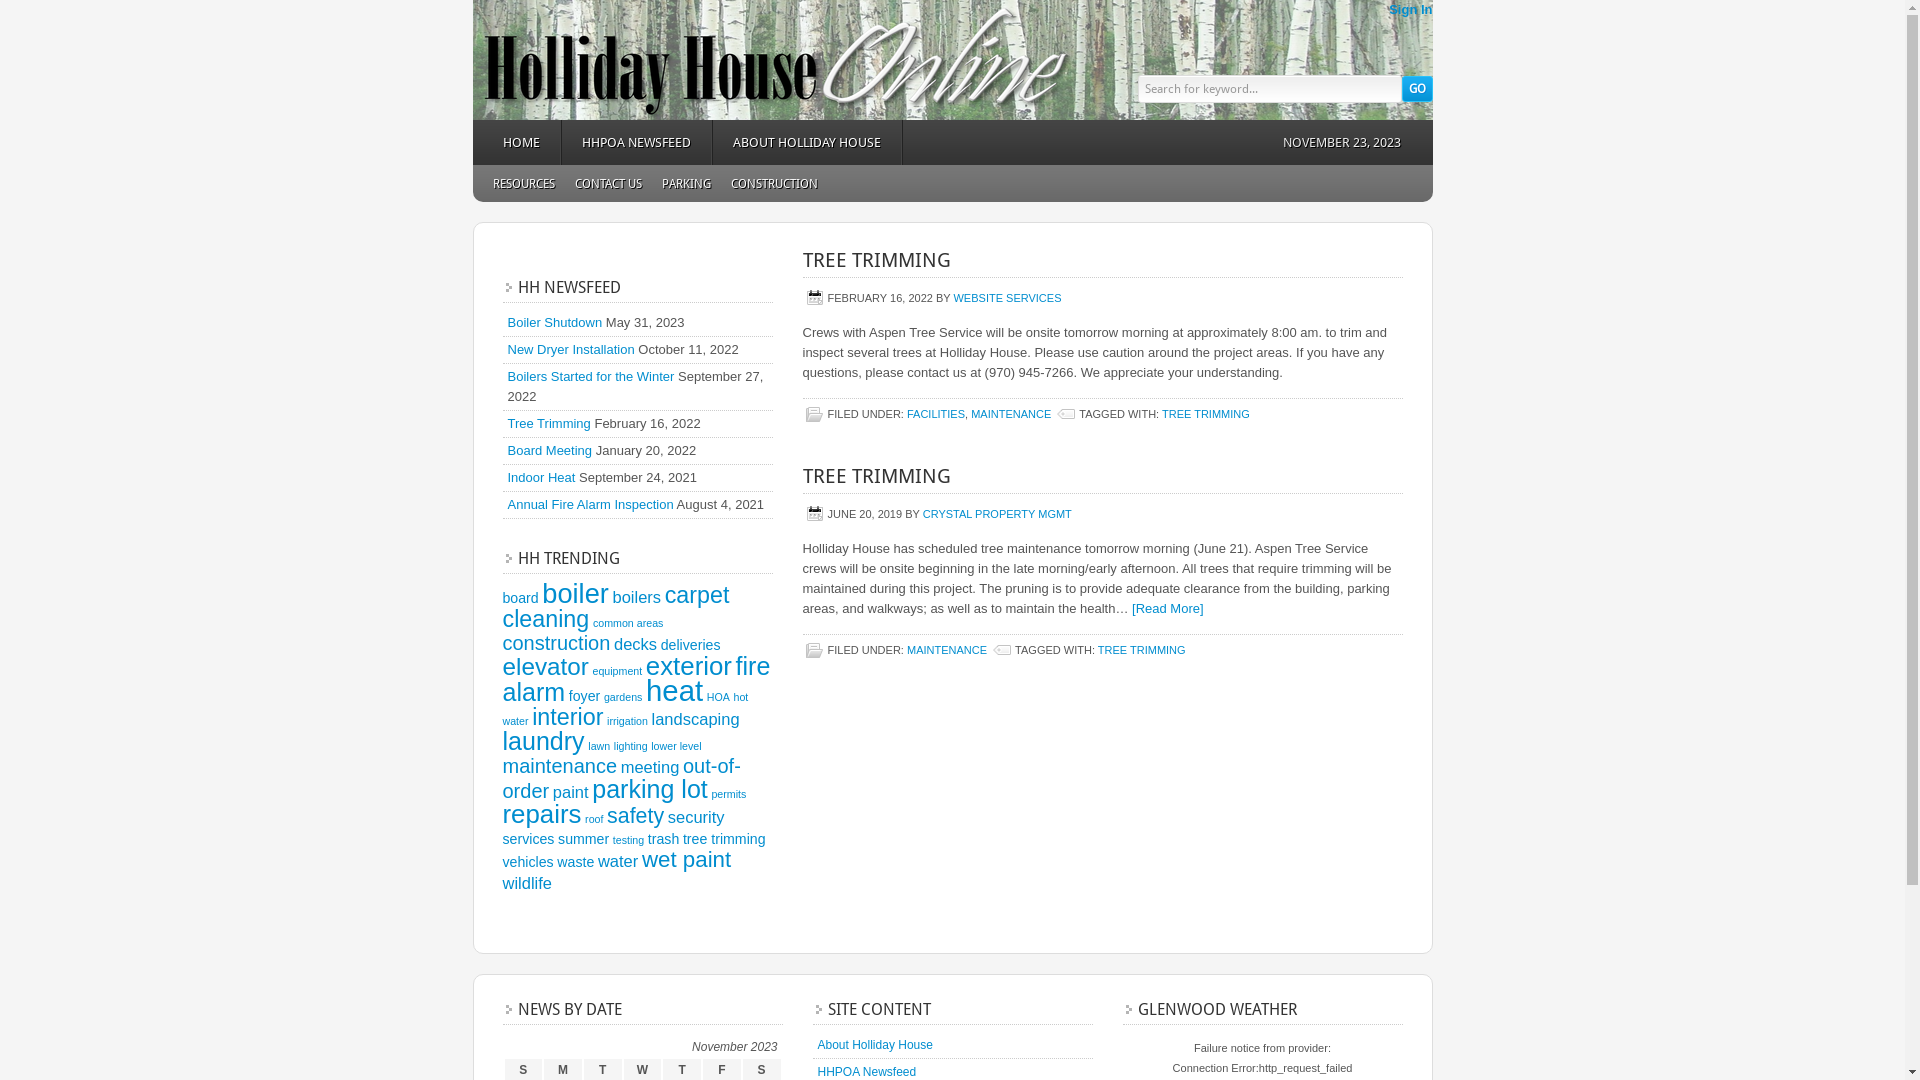 The height and width of the screenshot is (1080, 1920). What do you see at coordinates (636, 816) in the screenshot?
I see `safety` at bounding box center [636, 816].